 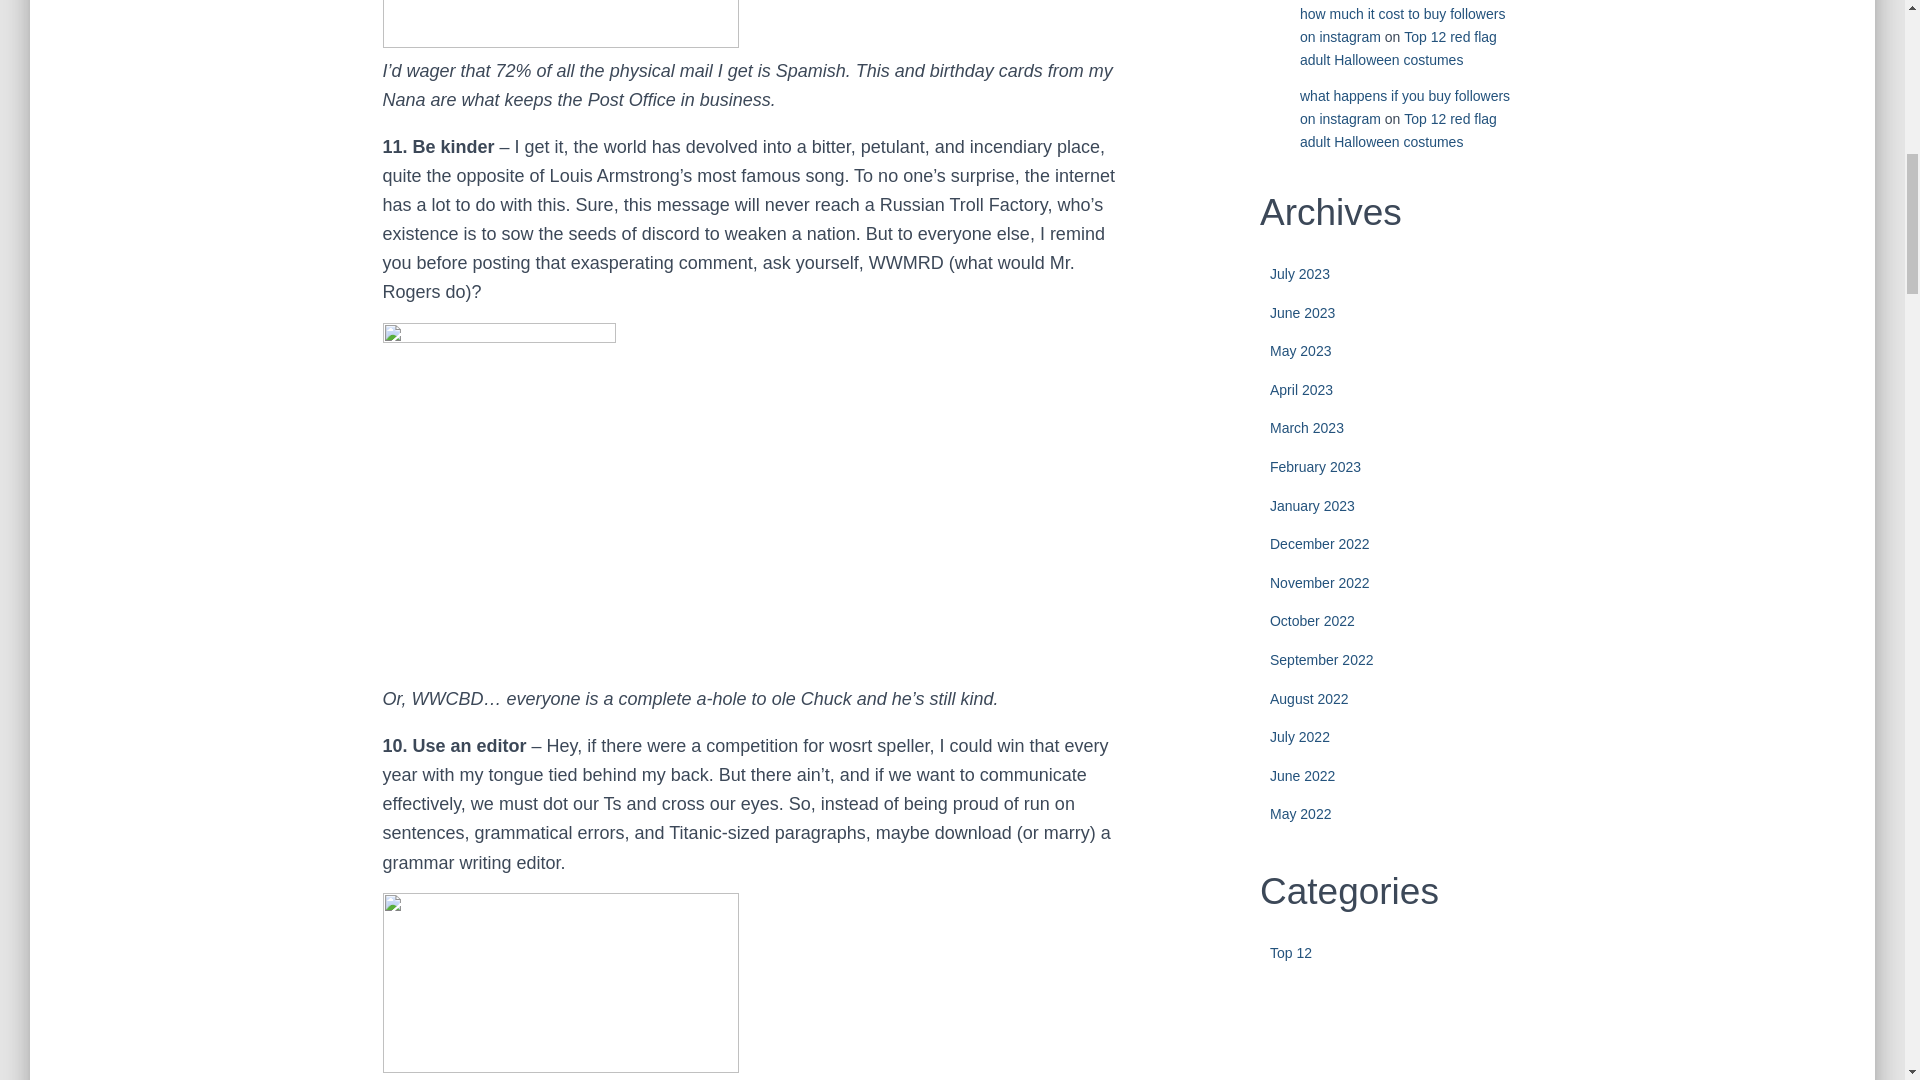 What do you see at coordinates (1315, 467) in the screenshot?
I see `February 2023` at bounding box center [1315, 467].